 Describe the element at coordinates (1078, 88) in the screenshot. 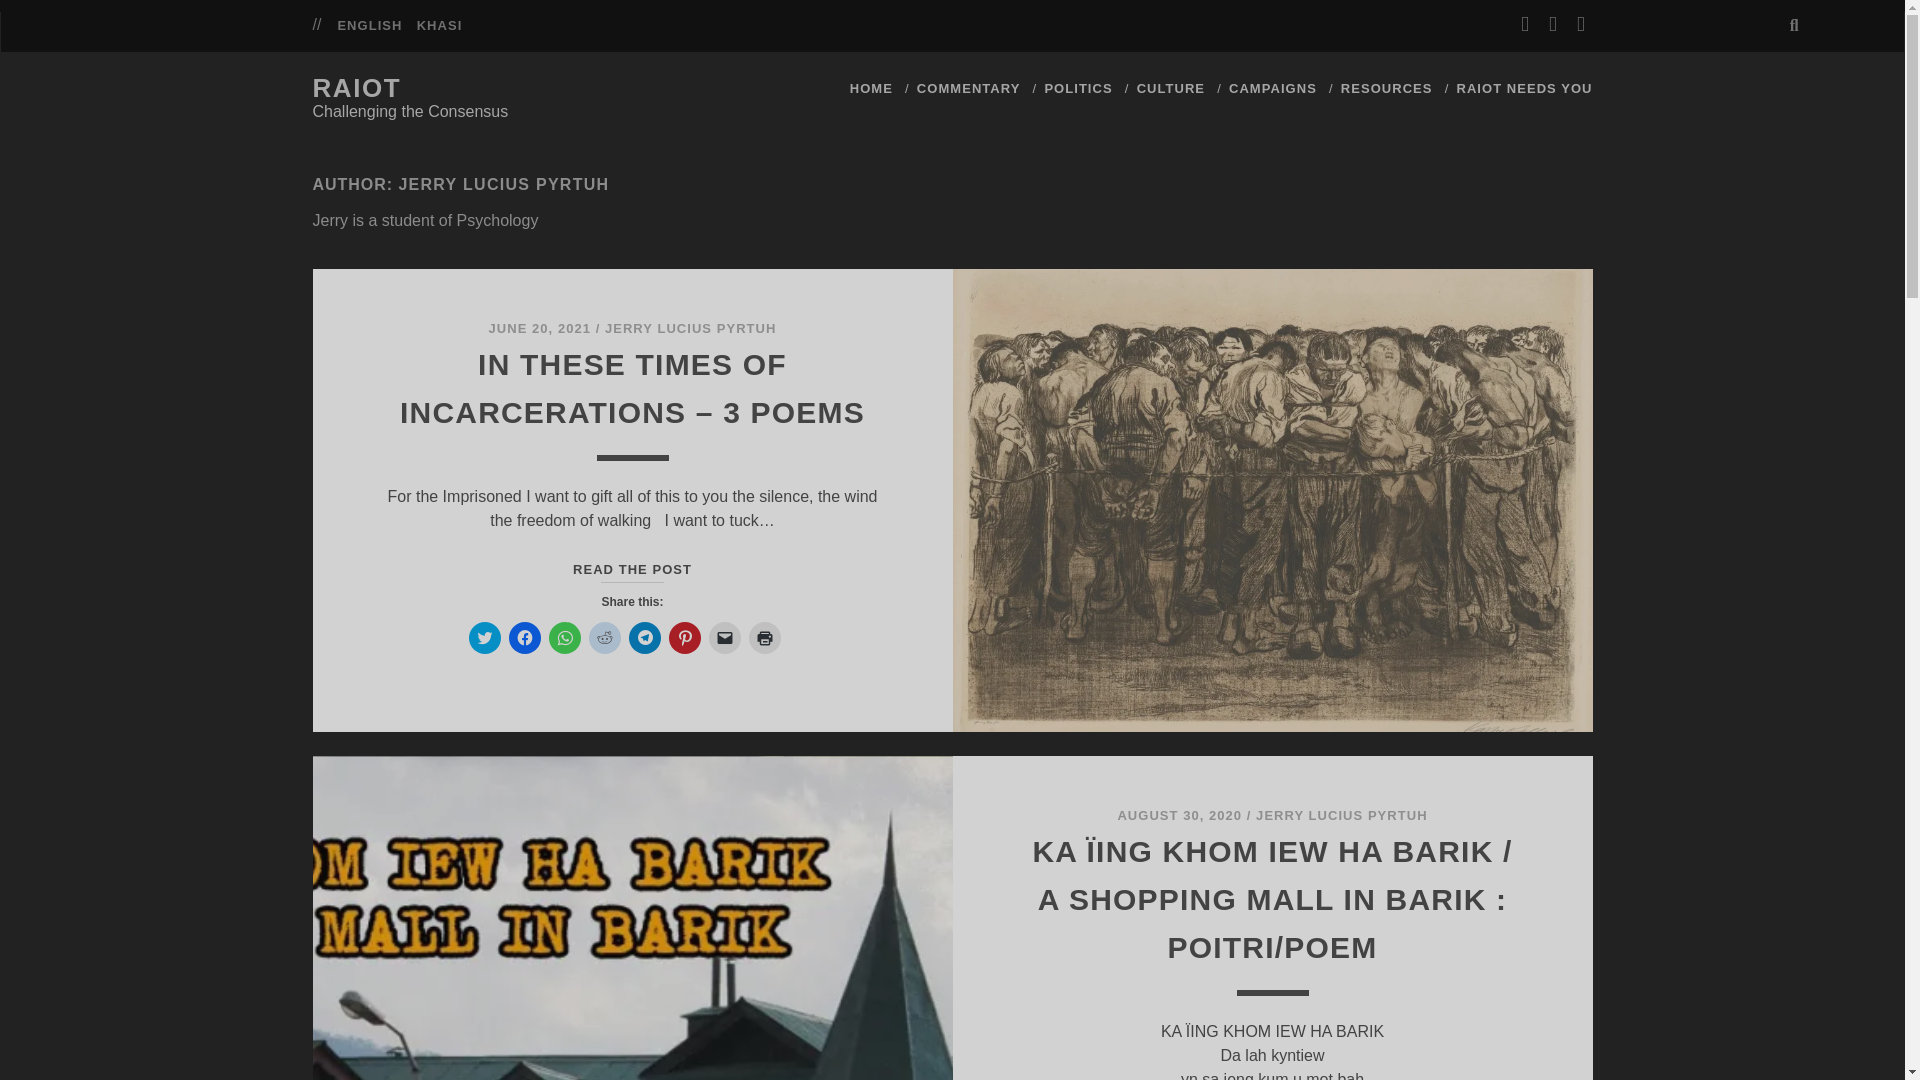

I see `POLITICS` at that location.